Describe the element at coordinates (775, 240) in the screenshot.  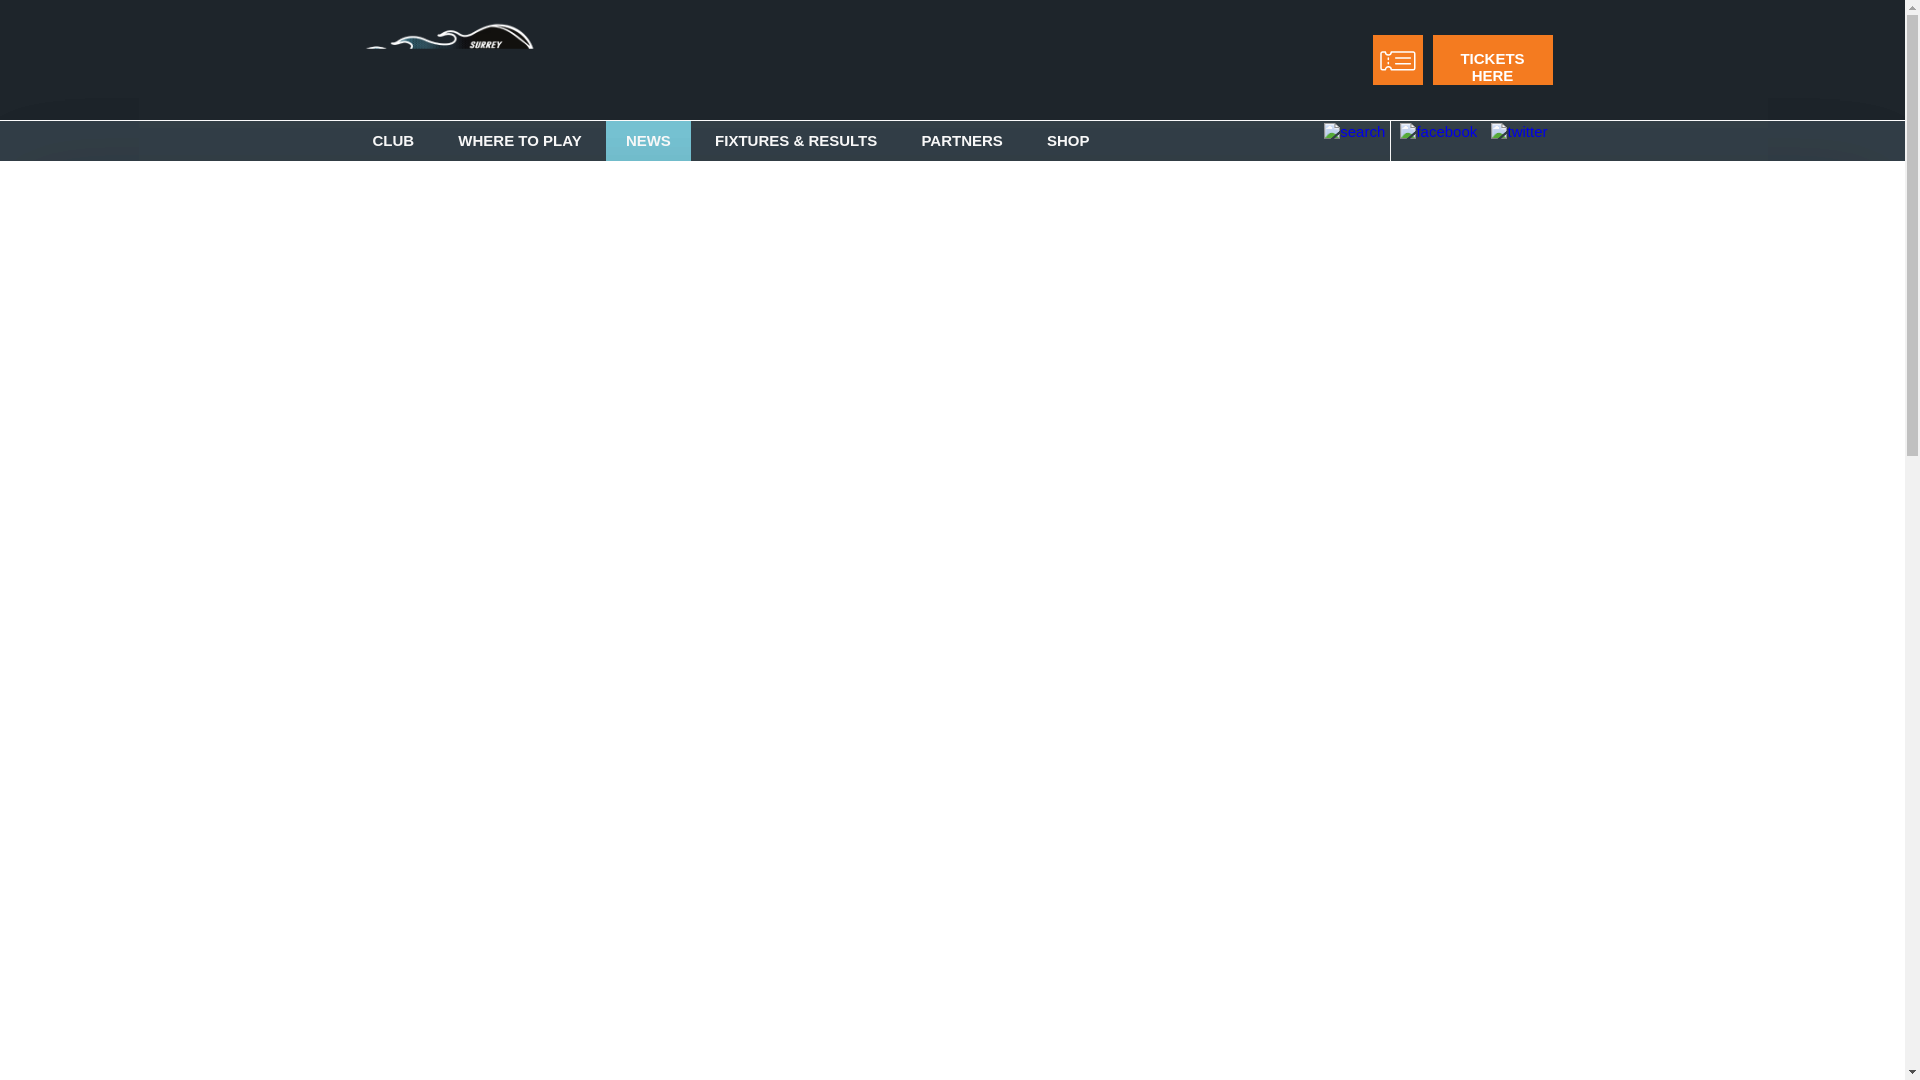
I see `Tickets` at that location.